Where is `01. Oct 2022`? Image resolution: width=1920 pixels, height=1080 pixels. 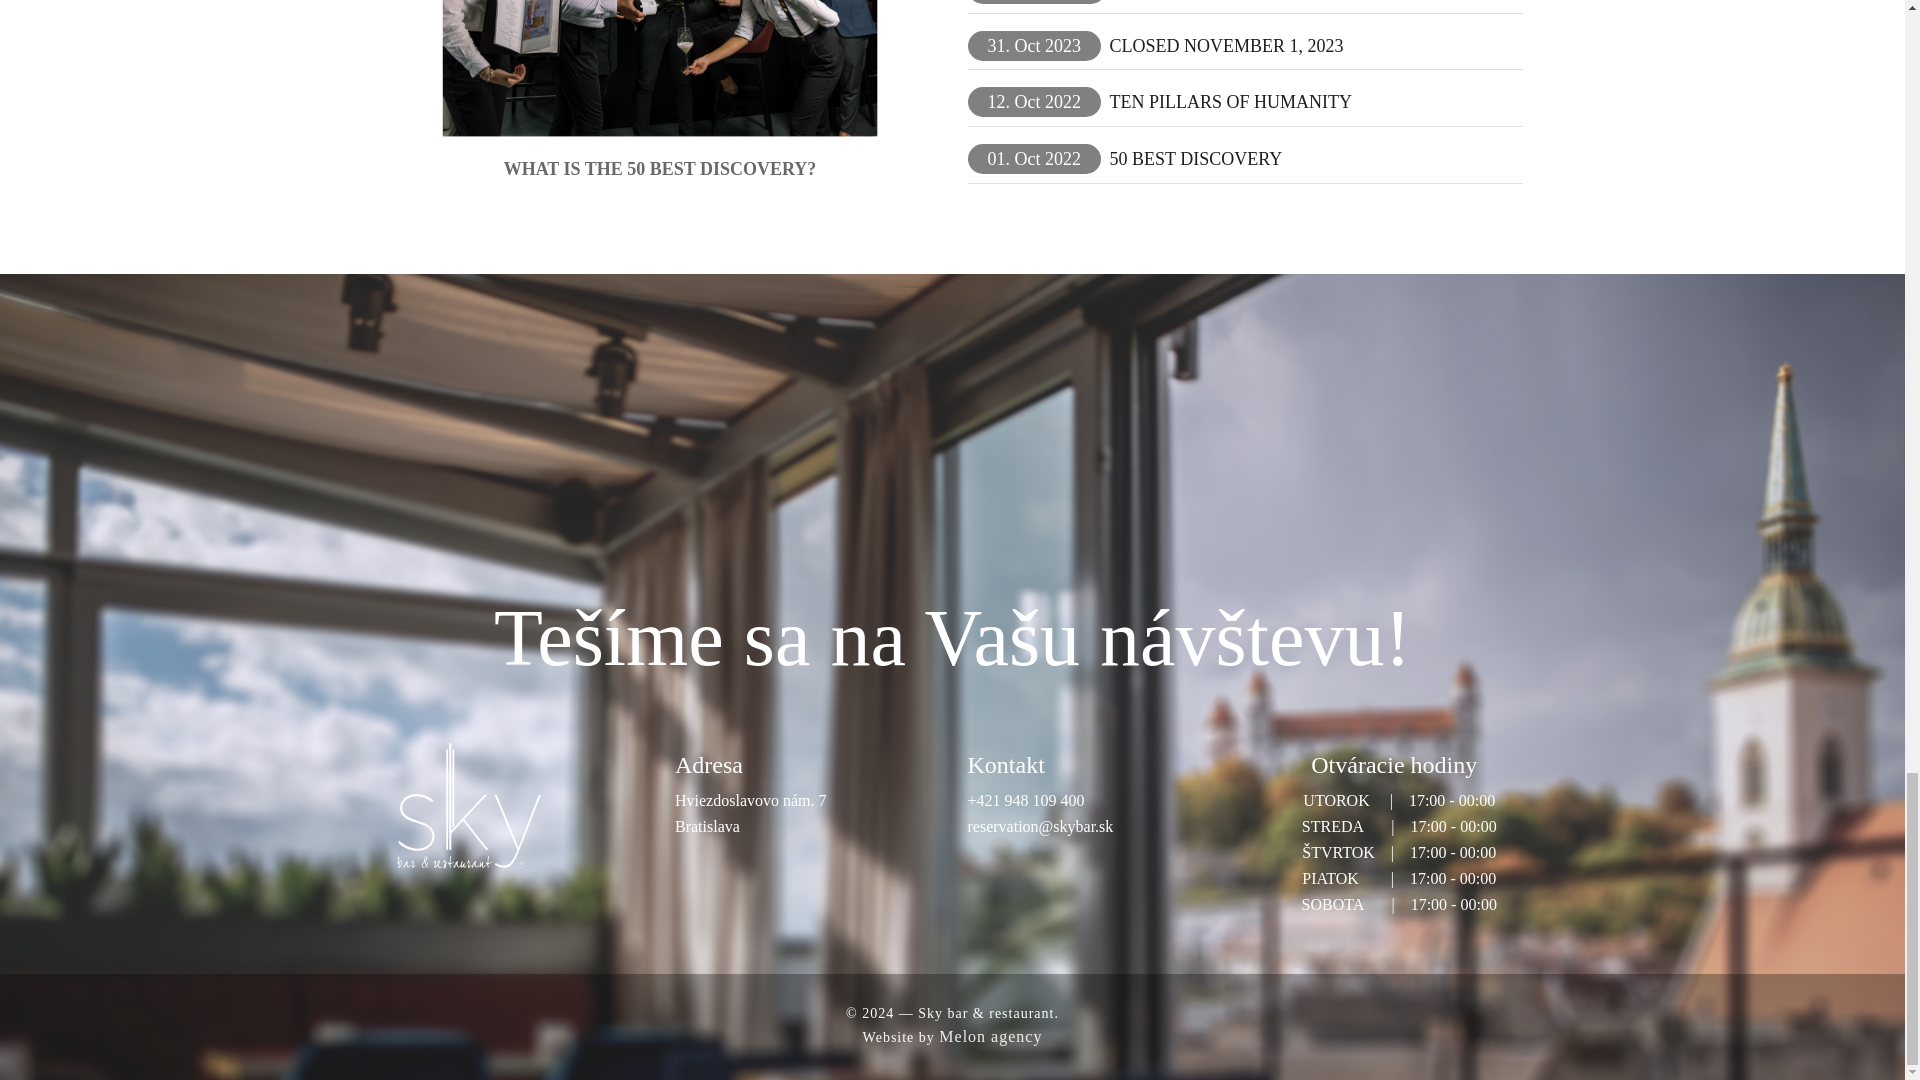 01. Oct 2022 is located at coordinates (1034, 158).